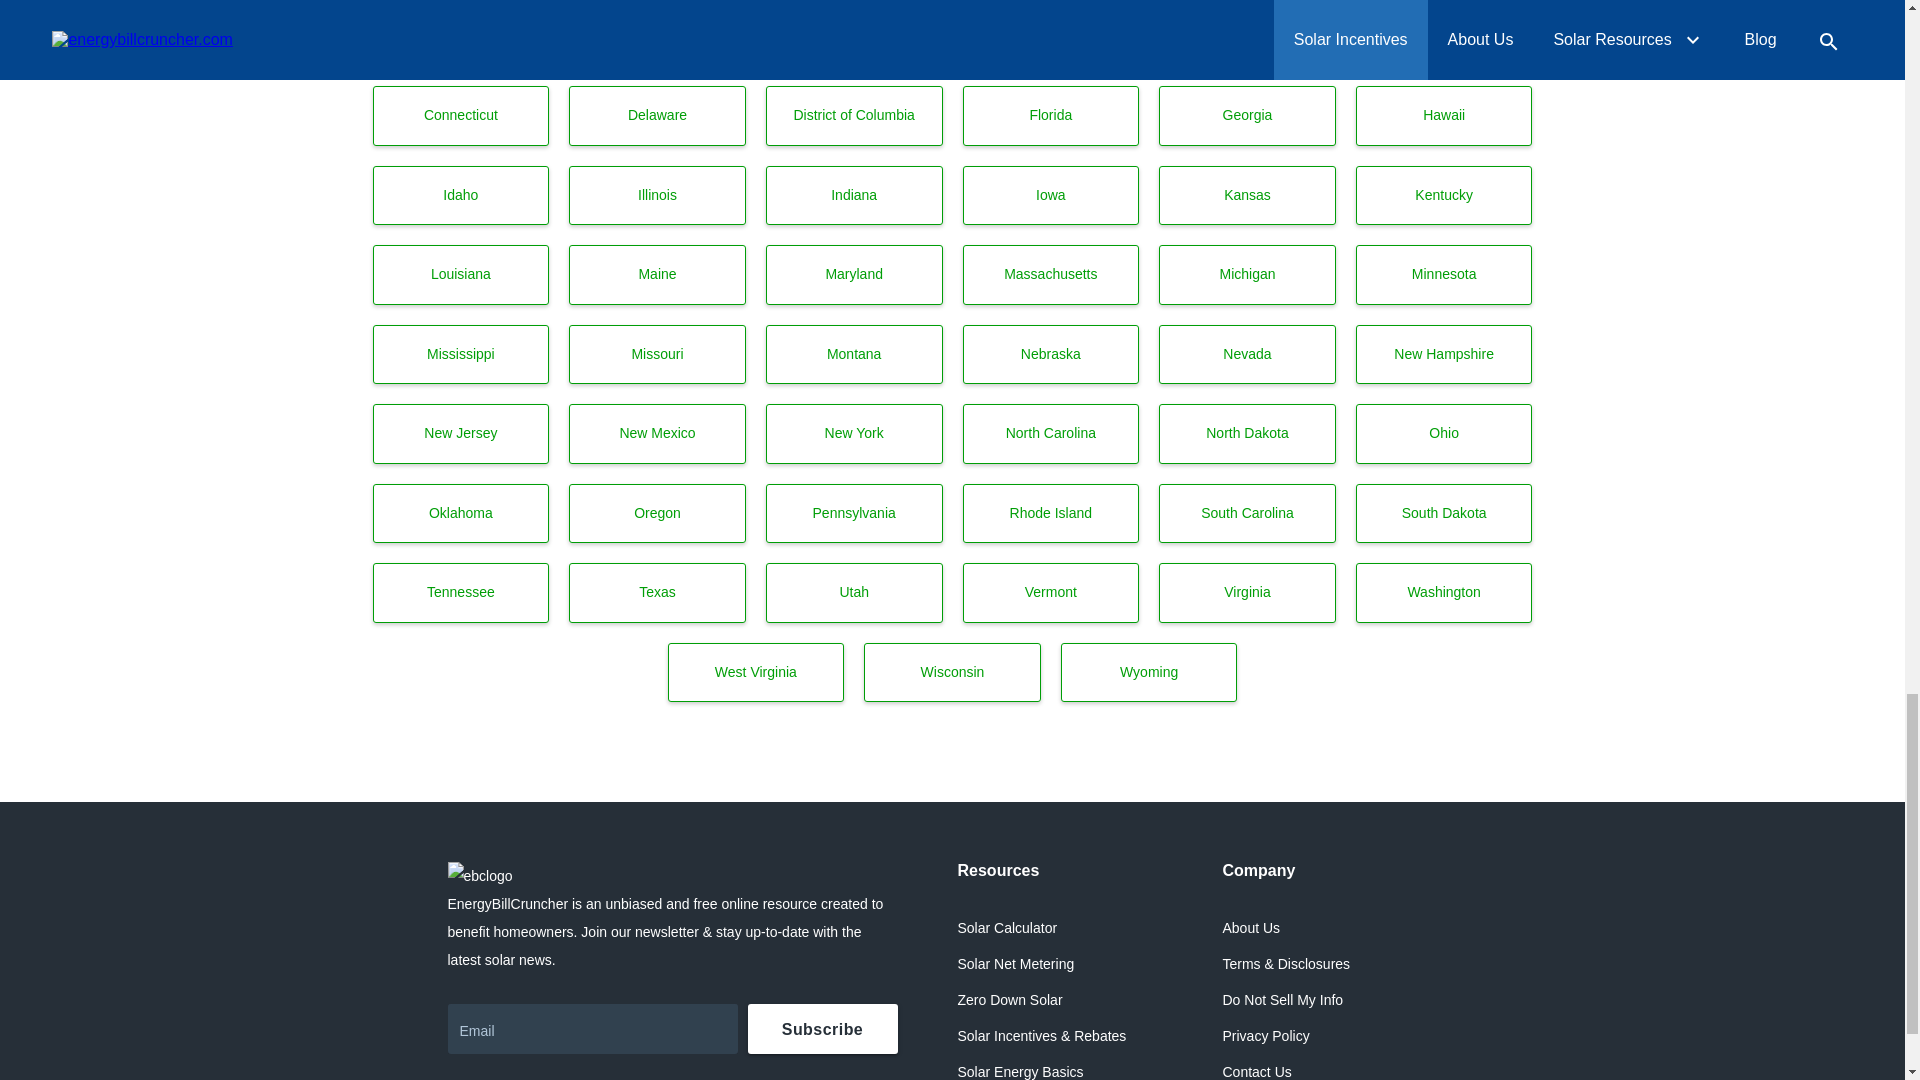  I want to click on Arizona, so click(854, 36).